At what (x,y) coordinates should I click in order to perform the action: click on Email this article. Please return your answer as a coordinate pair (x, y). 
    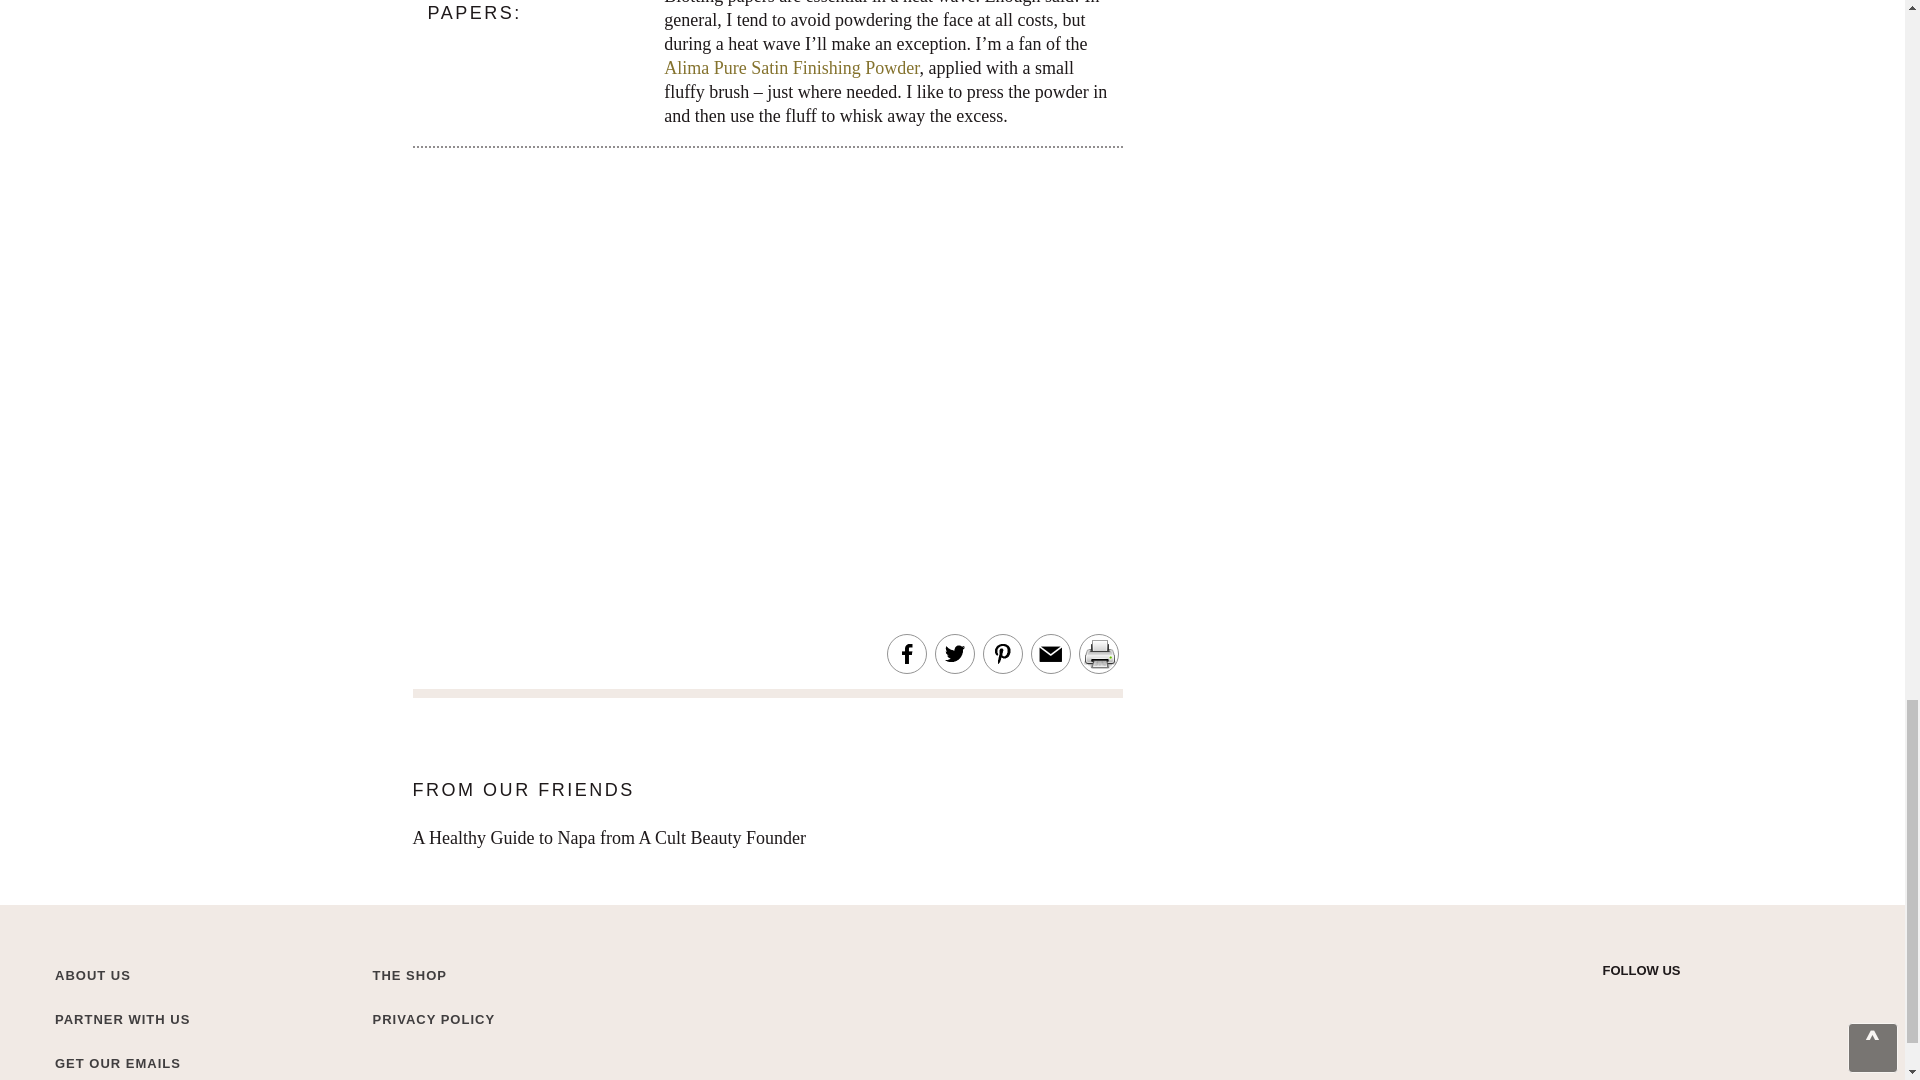
    Looking at the image, I should click on (1050, 654).